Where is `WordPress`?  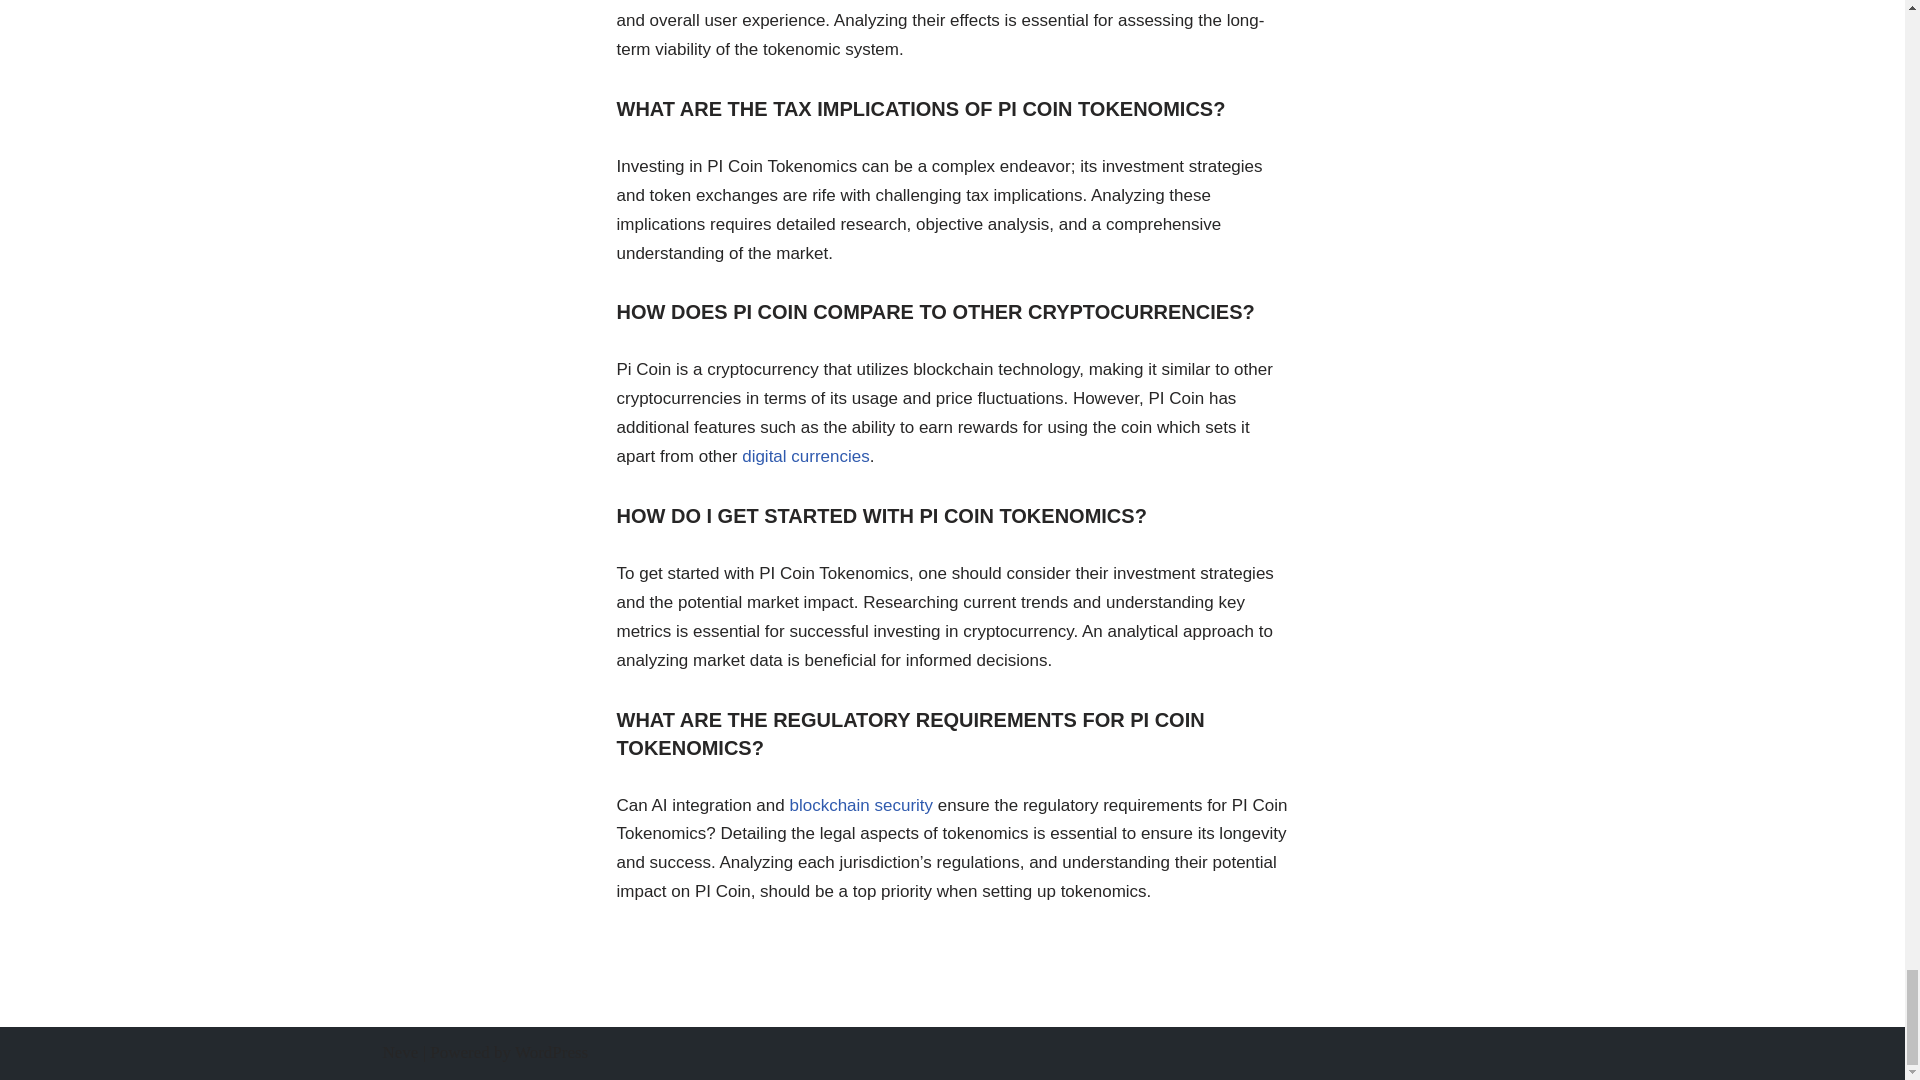 WordPress is located at coordinates (550, 1052).